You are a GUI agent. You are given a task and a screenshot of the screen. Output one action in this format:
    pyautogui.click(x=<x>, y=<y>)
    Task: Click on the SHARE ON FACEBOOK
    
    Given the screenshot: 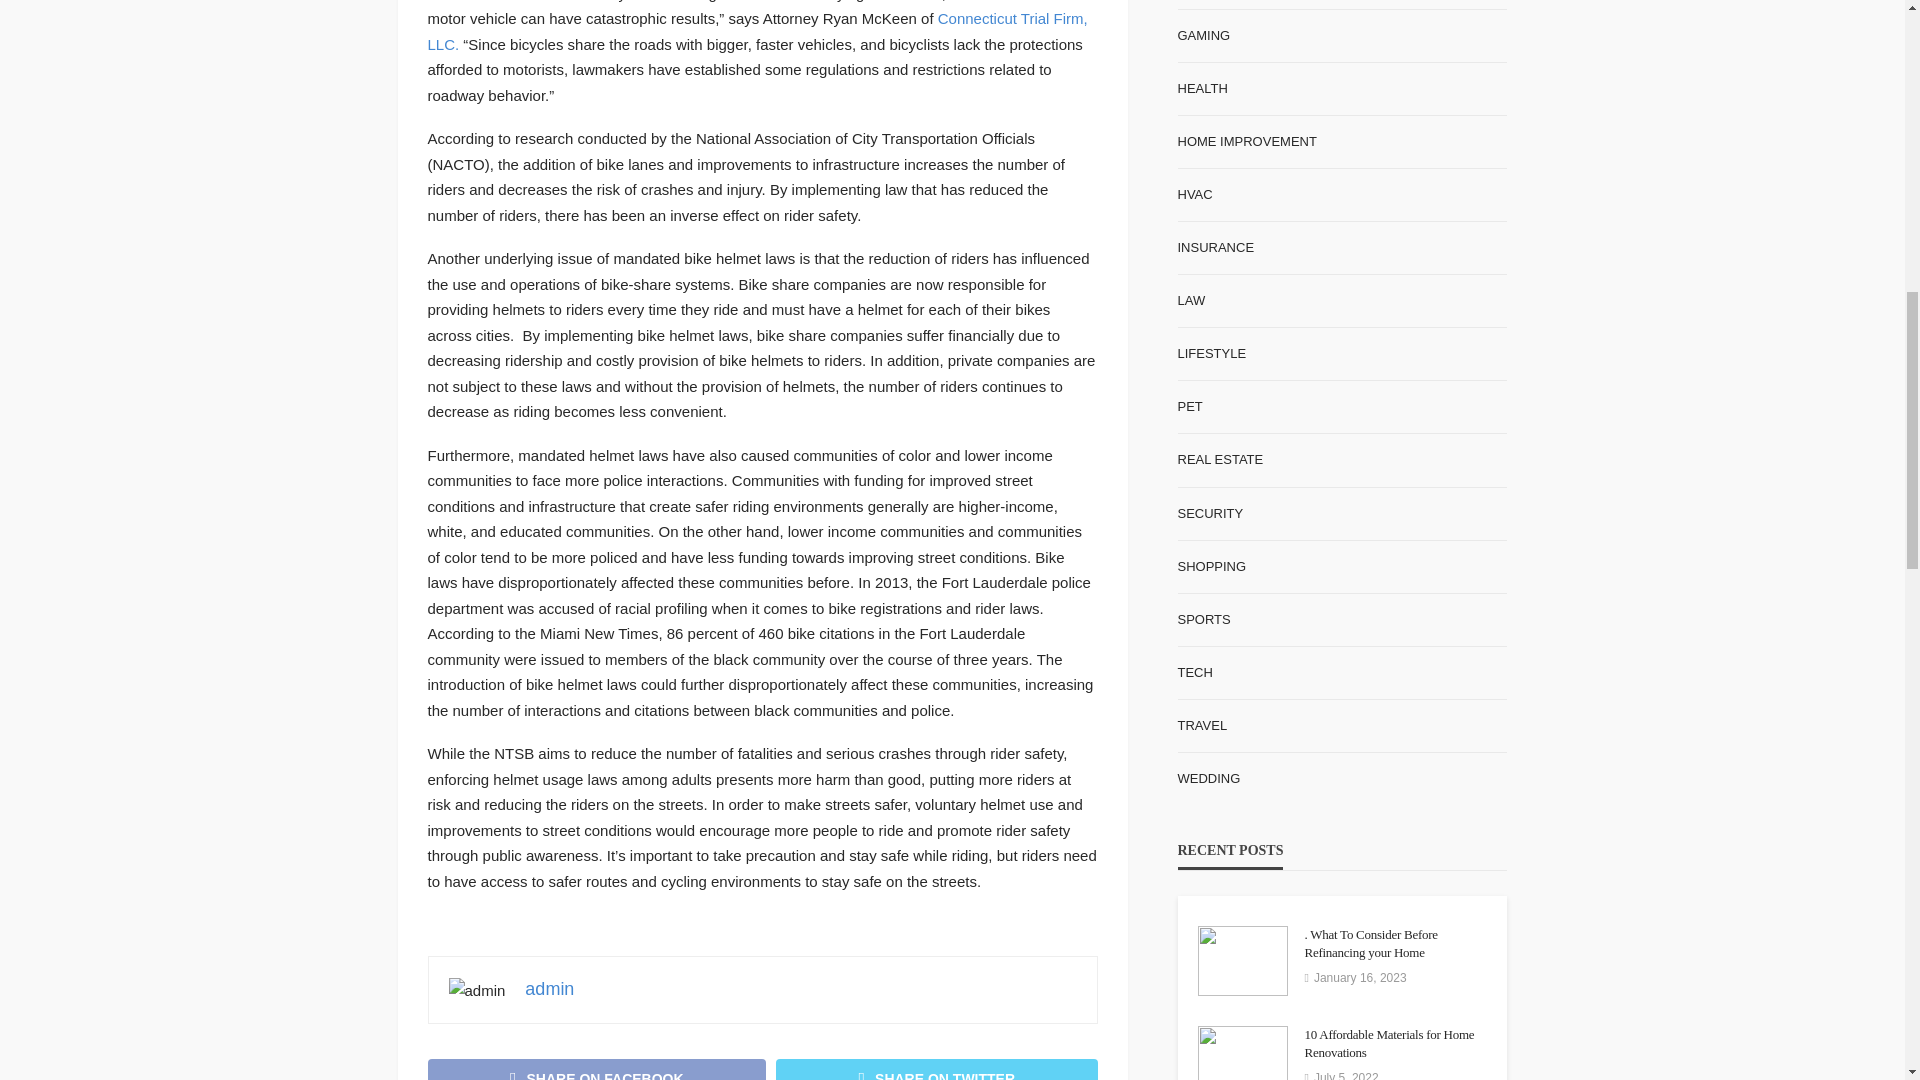 What is the action you would take?
    pyautogui.click(x=597, y=1070)
    